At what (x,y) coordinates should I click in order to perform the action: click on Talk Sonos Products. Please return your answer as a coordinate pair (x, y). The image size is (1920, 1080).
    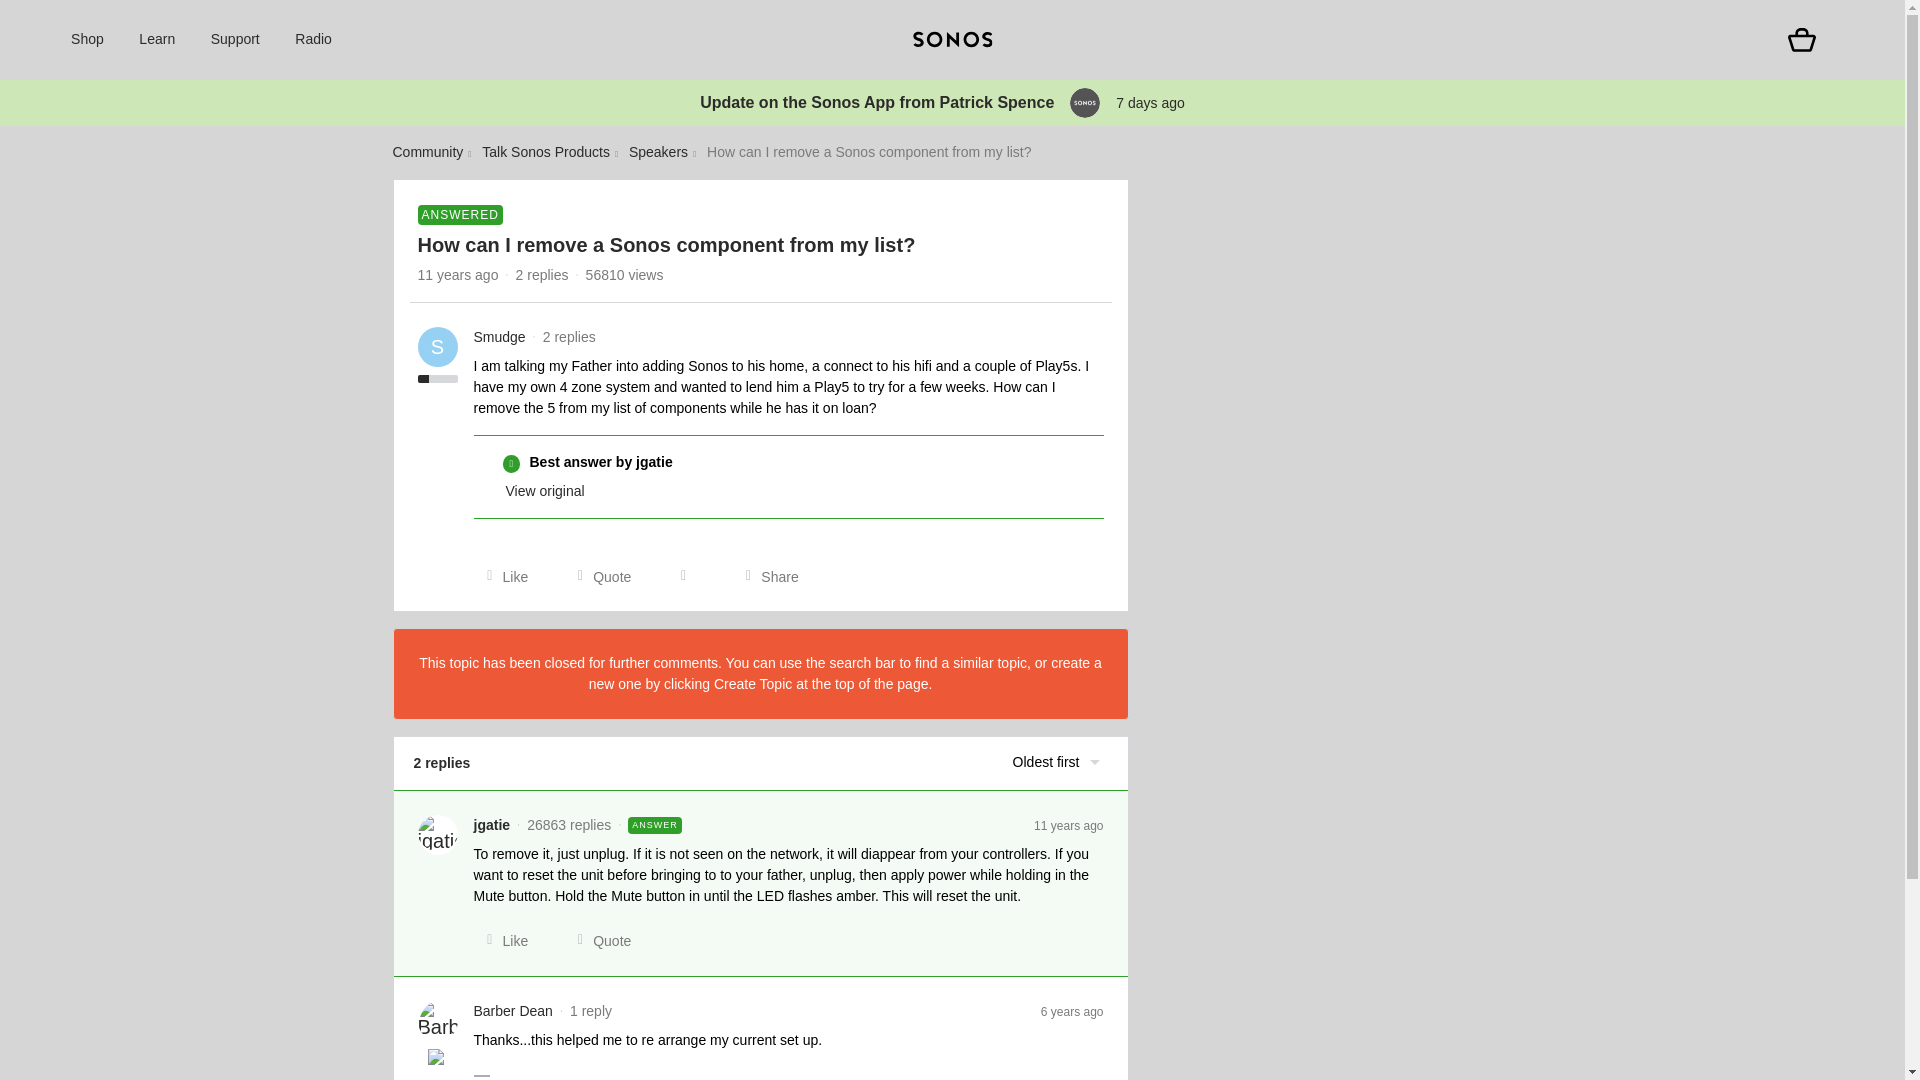
    Looking at the image, I should click on (546, 152).